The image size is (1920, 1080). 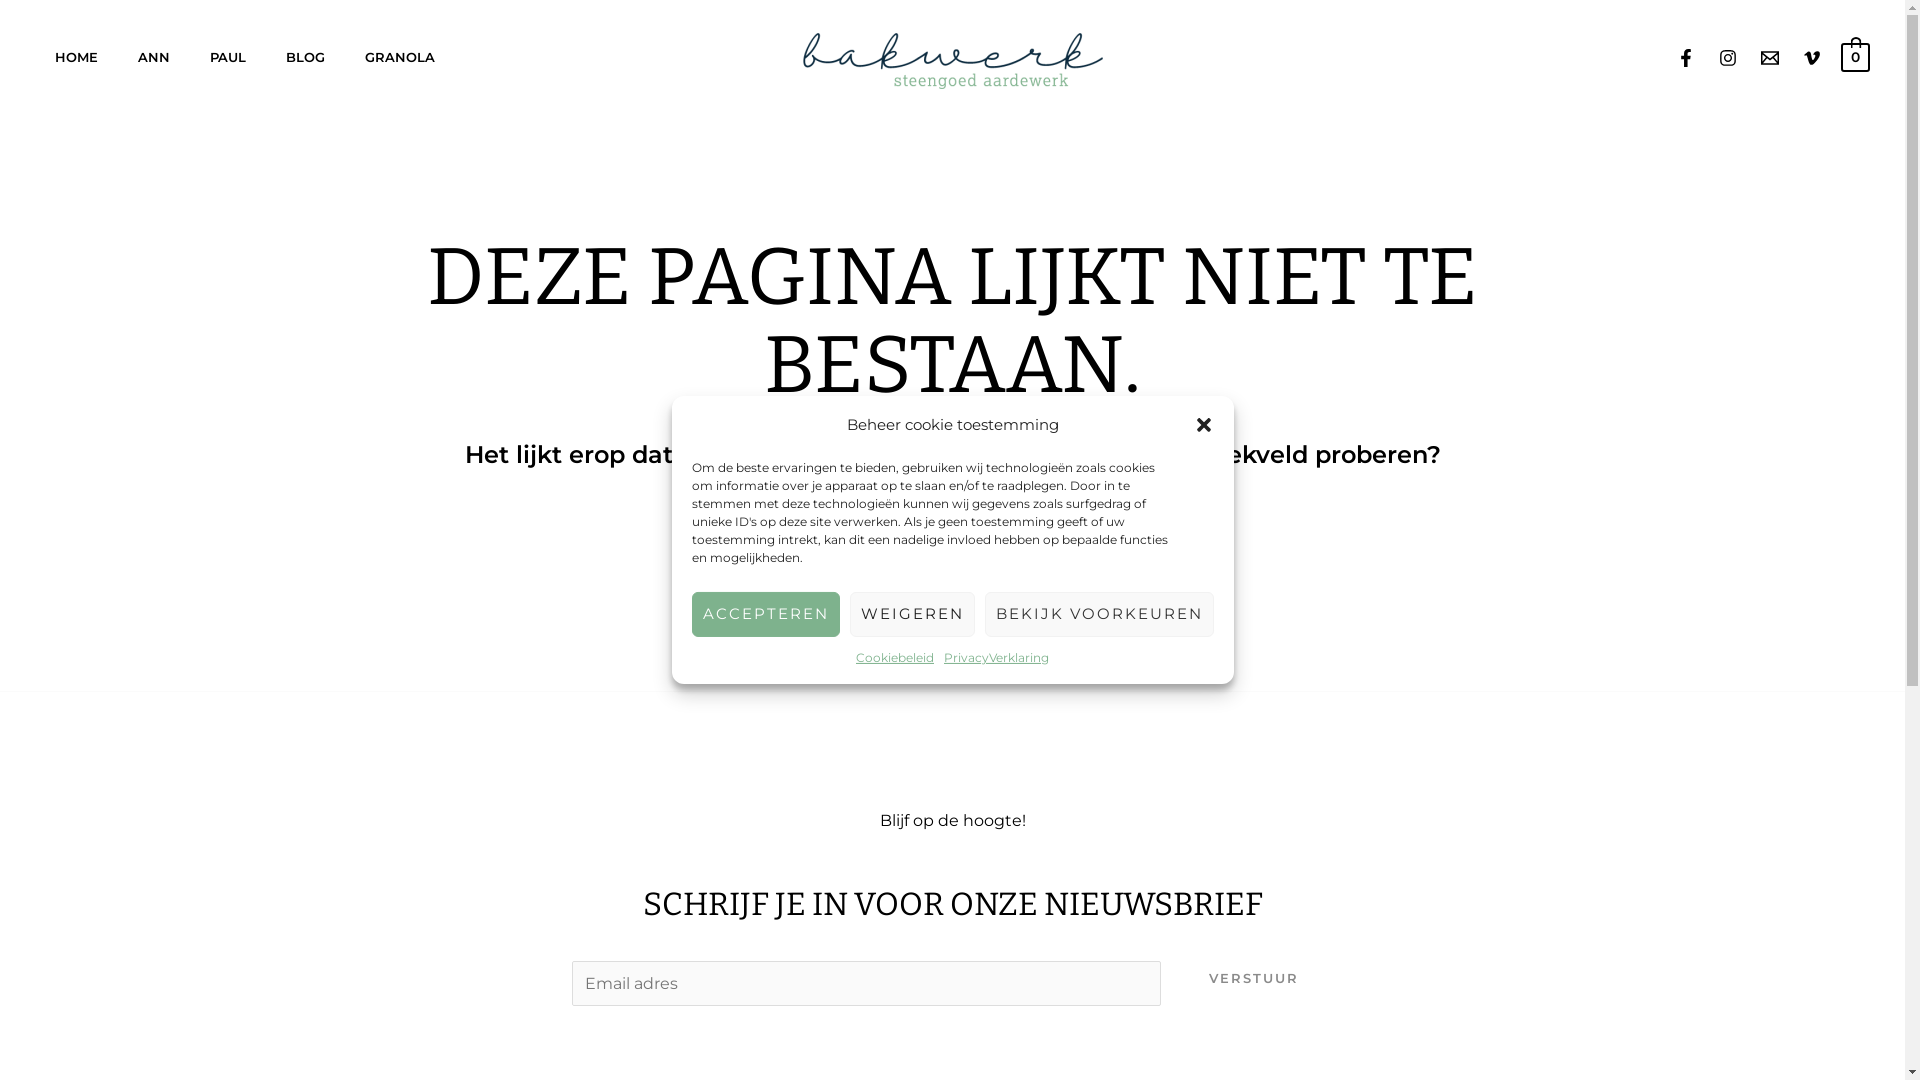 I want to click on Zoeken, so click(x=1114, y=530).